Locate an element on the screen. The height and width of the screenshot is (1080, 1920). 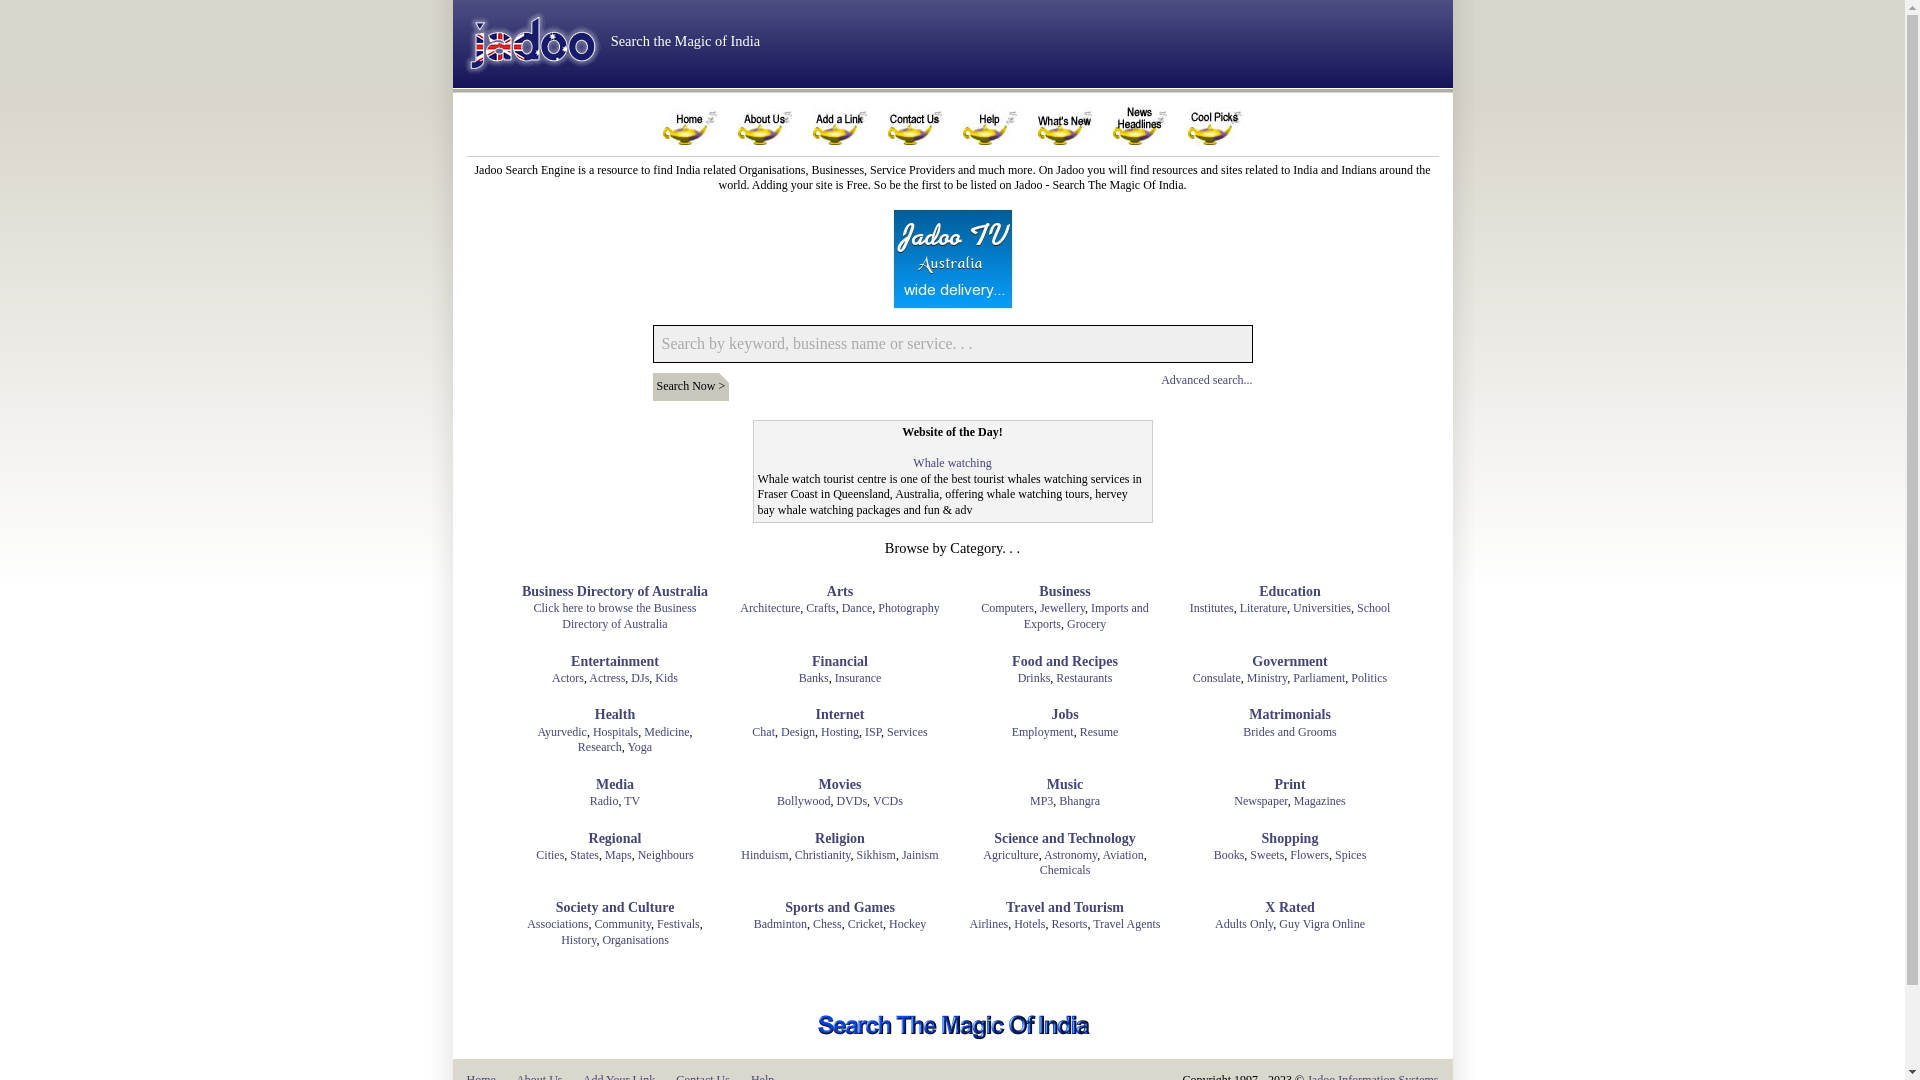
Magazines is located at coordinates (1320, 801).